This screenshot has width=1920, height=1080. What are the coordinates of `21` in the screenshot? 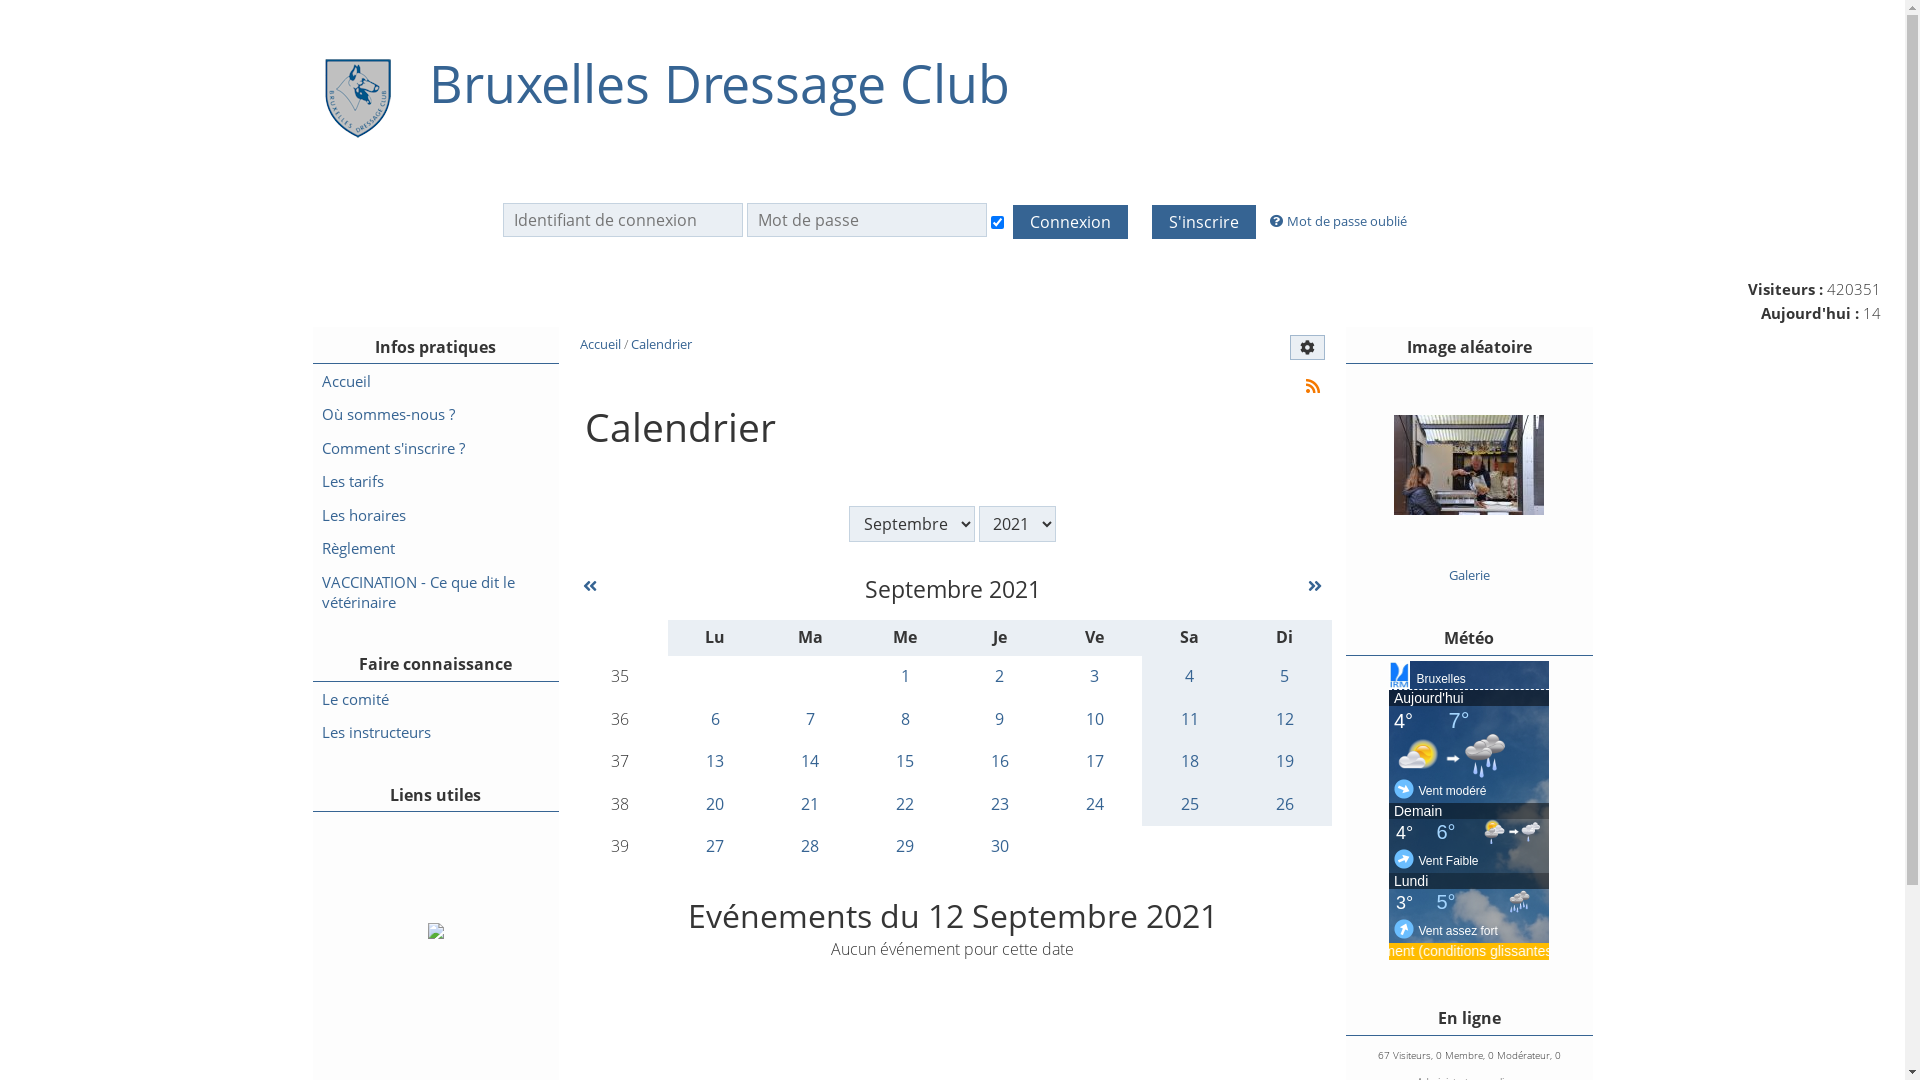 It's located at (810, 804).